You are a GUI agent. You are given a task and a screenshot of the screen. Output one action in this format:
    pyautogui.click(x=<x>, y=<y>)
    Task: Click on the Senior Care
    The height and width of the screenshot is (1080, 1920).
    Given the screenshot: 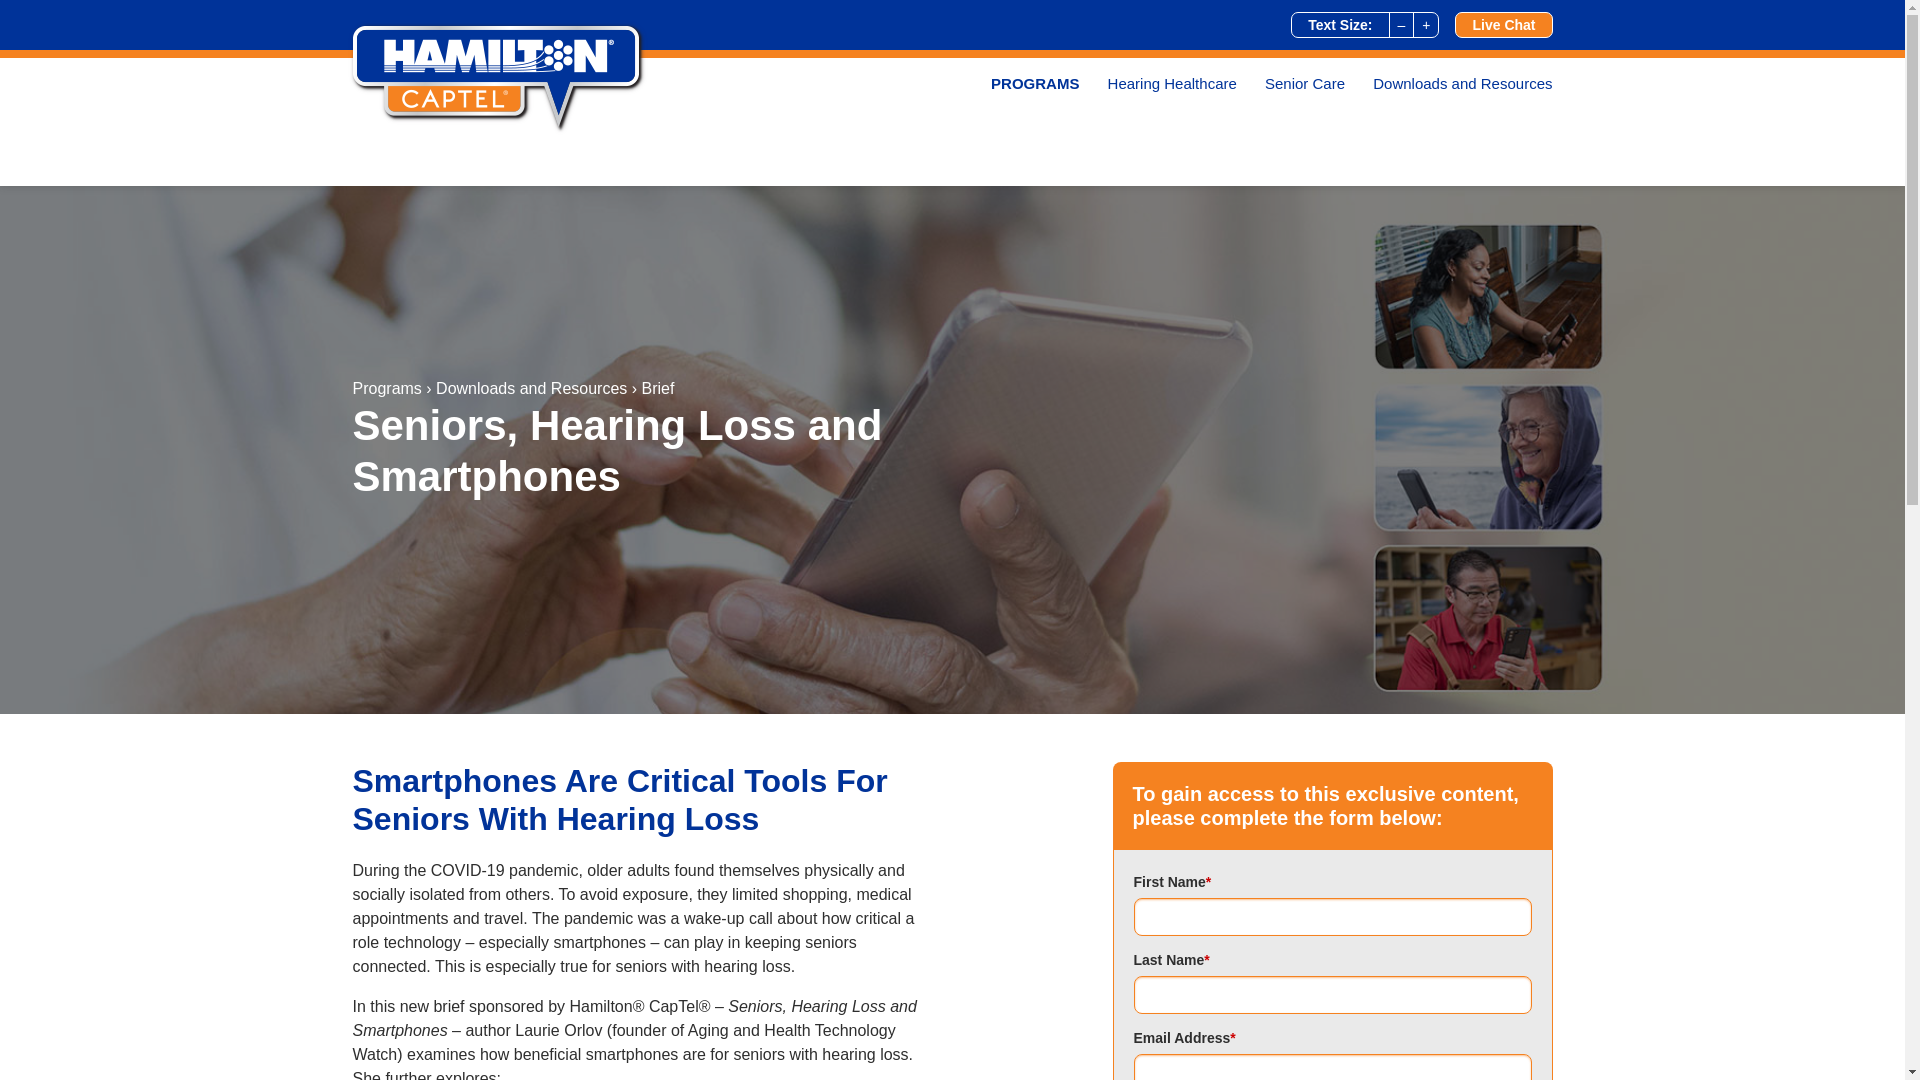 What is the action you would take?
    pyautogui.click(x=1311, y=88)
    